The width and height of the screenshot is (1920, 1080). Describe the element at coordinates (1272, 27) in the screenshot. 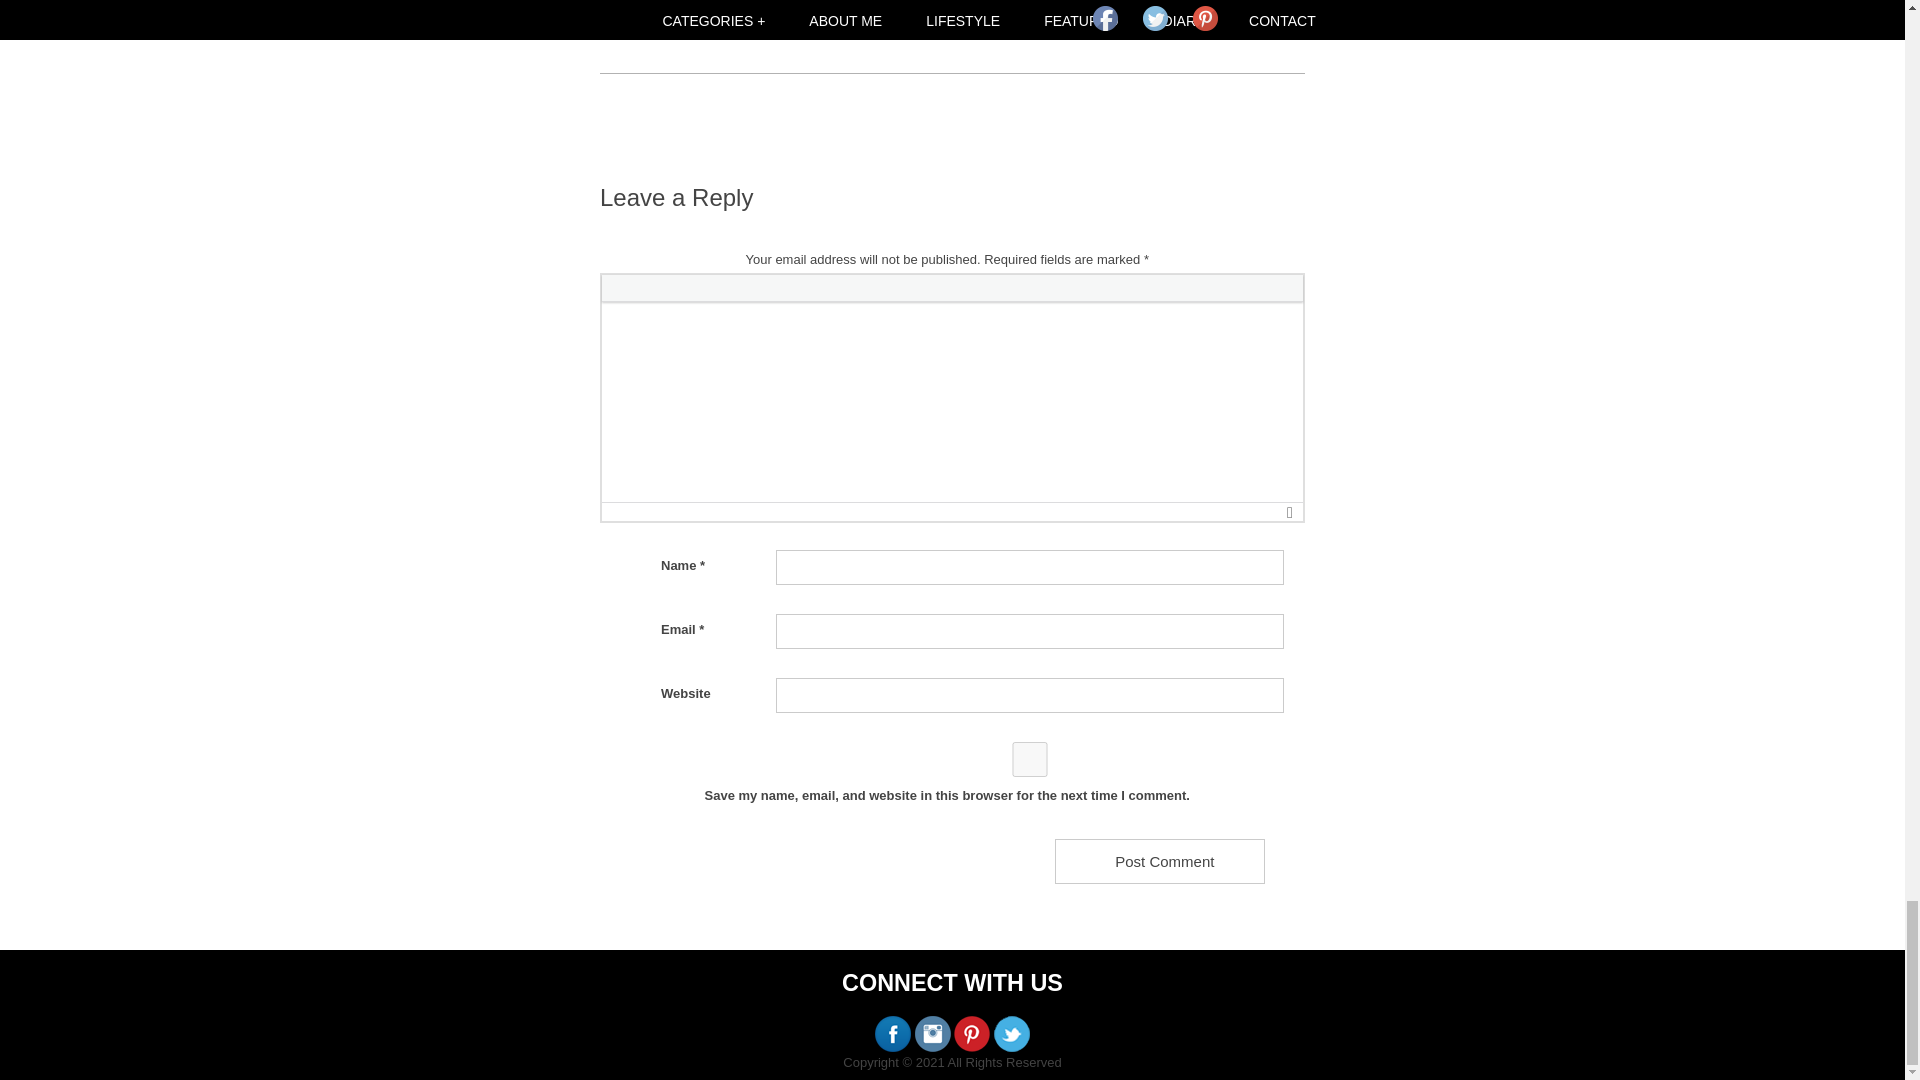

I see `Share` at that location.